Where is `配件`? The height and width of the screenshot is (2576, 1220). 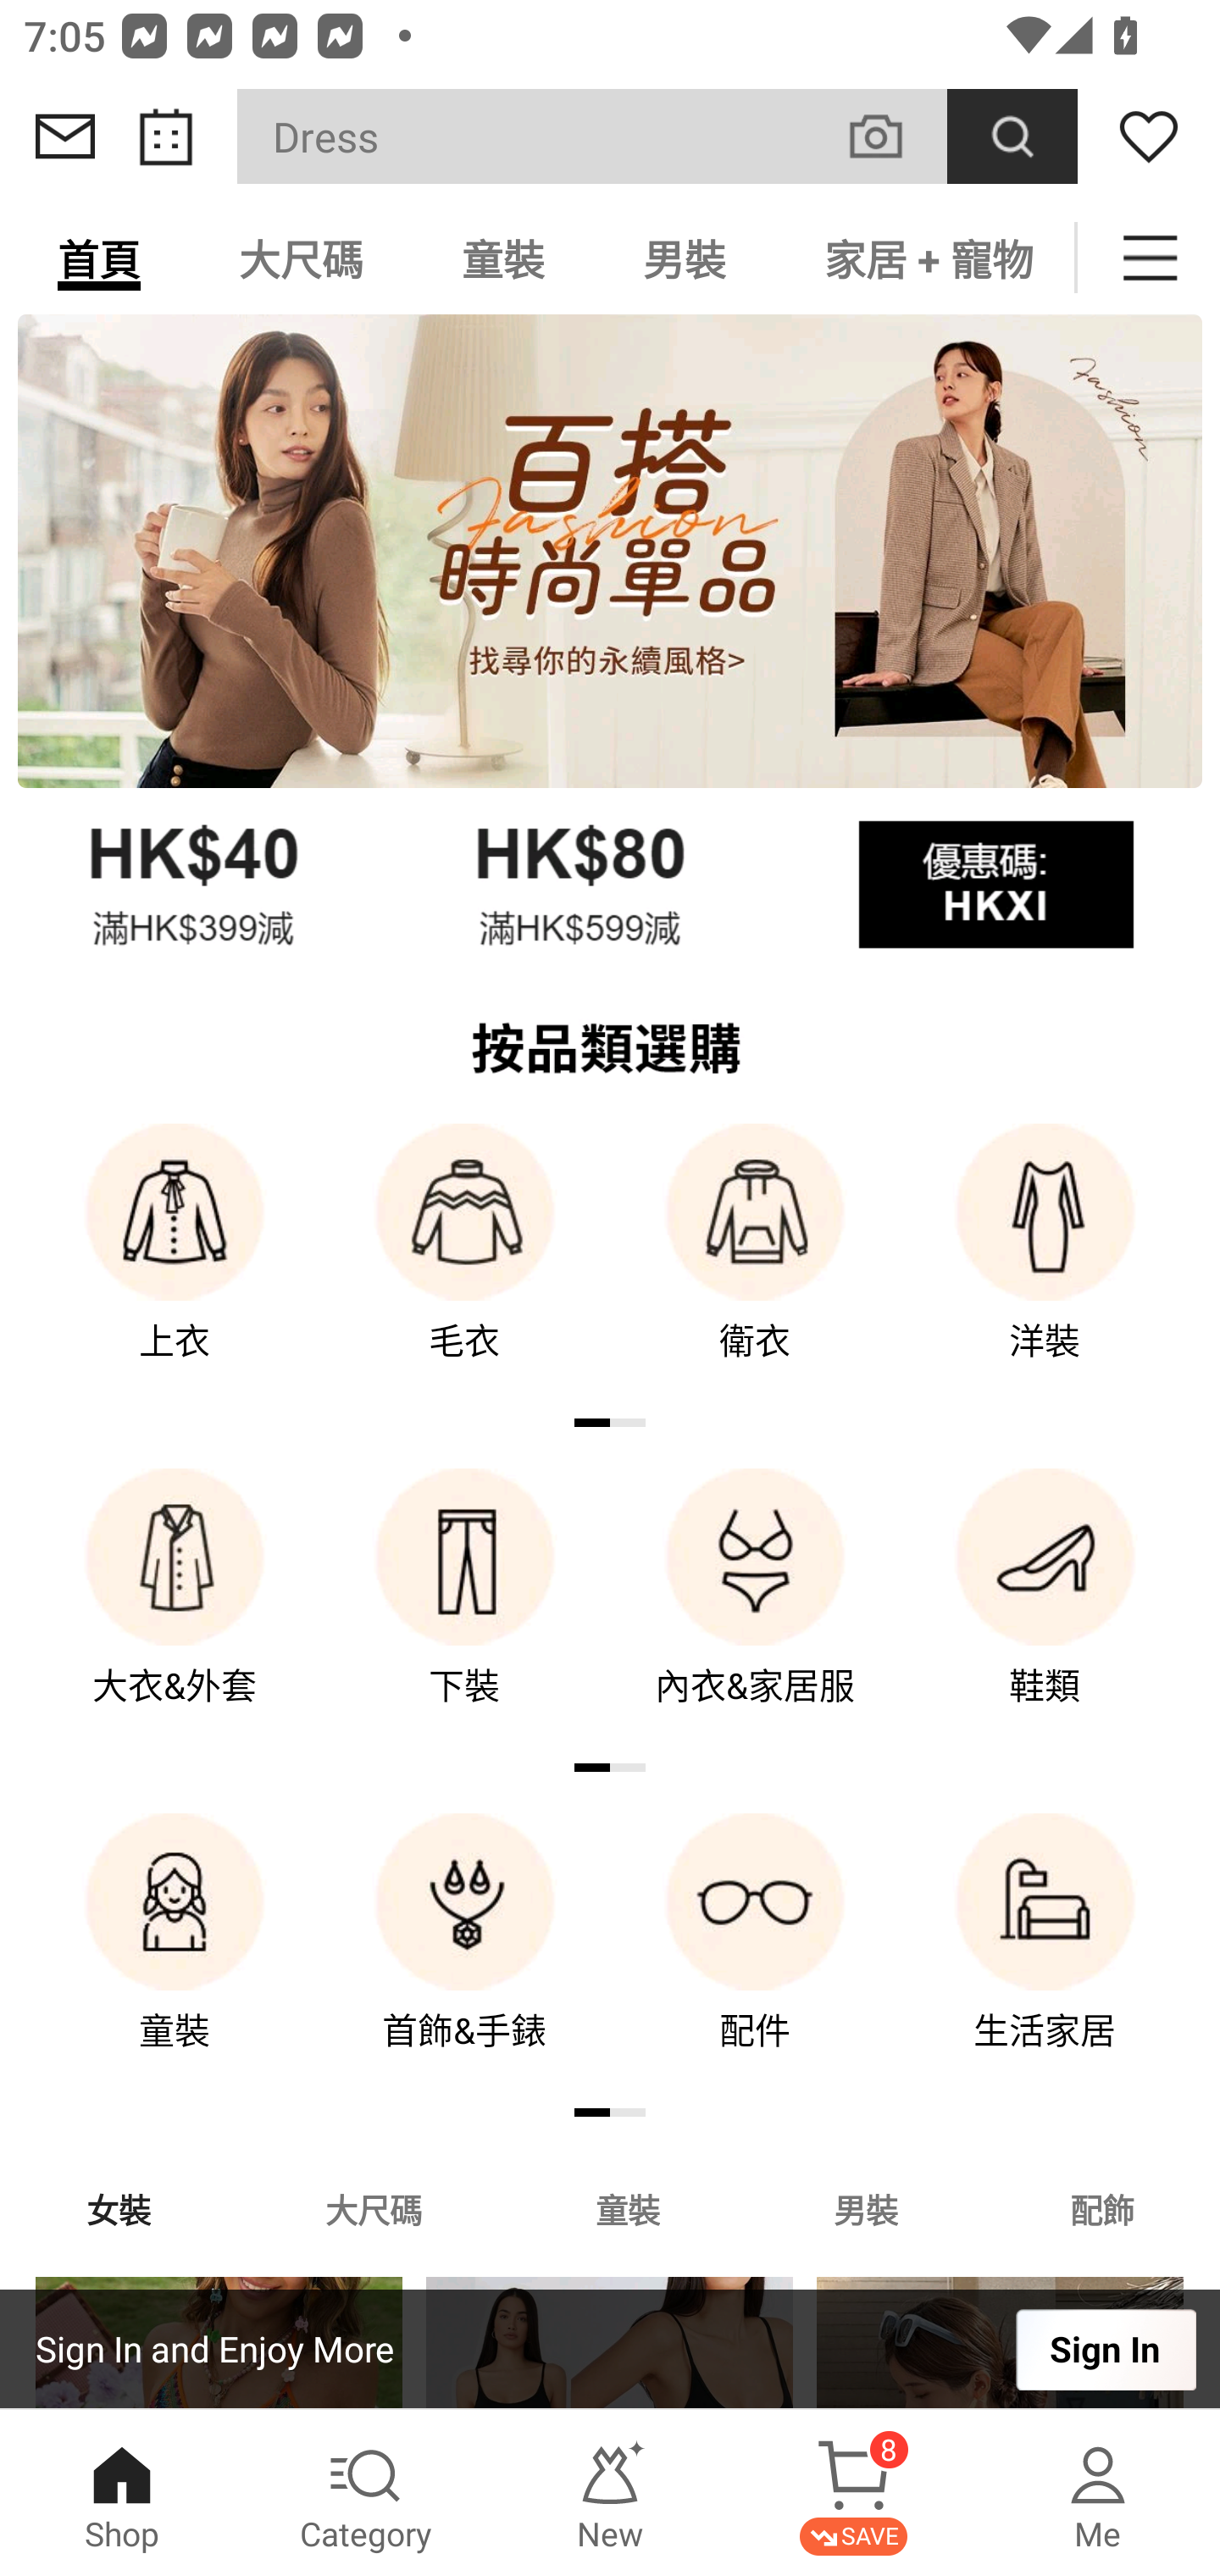
配件 is located at coordinates (755, 1955).